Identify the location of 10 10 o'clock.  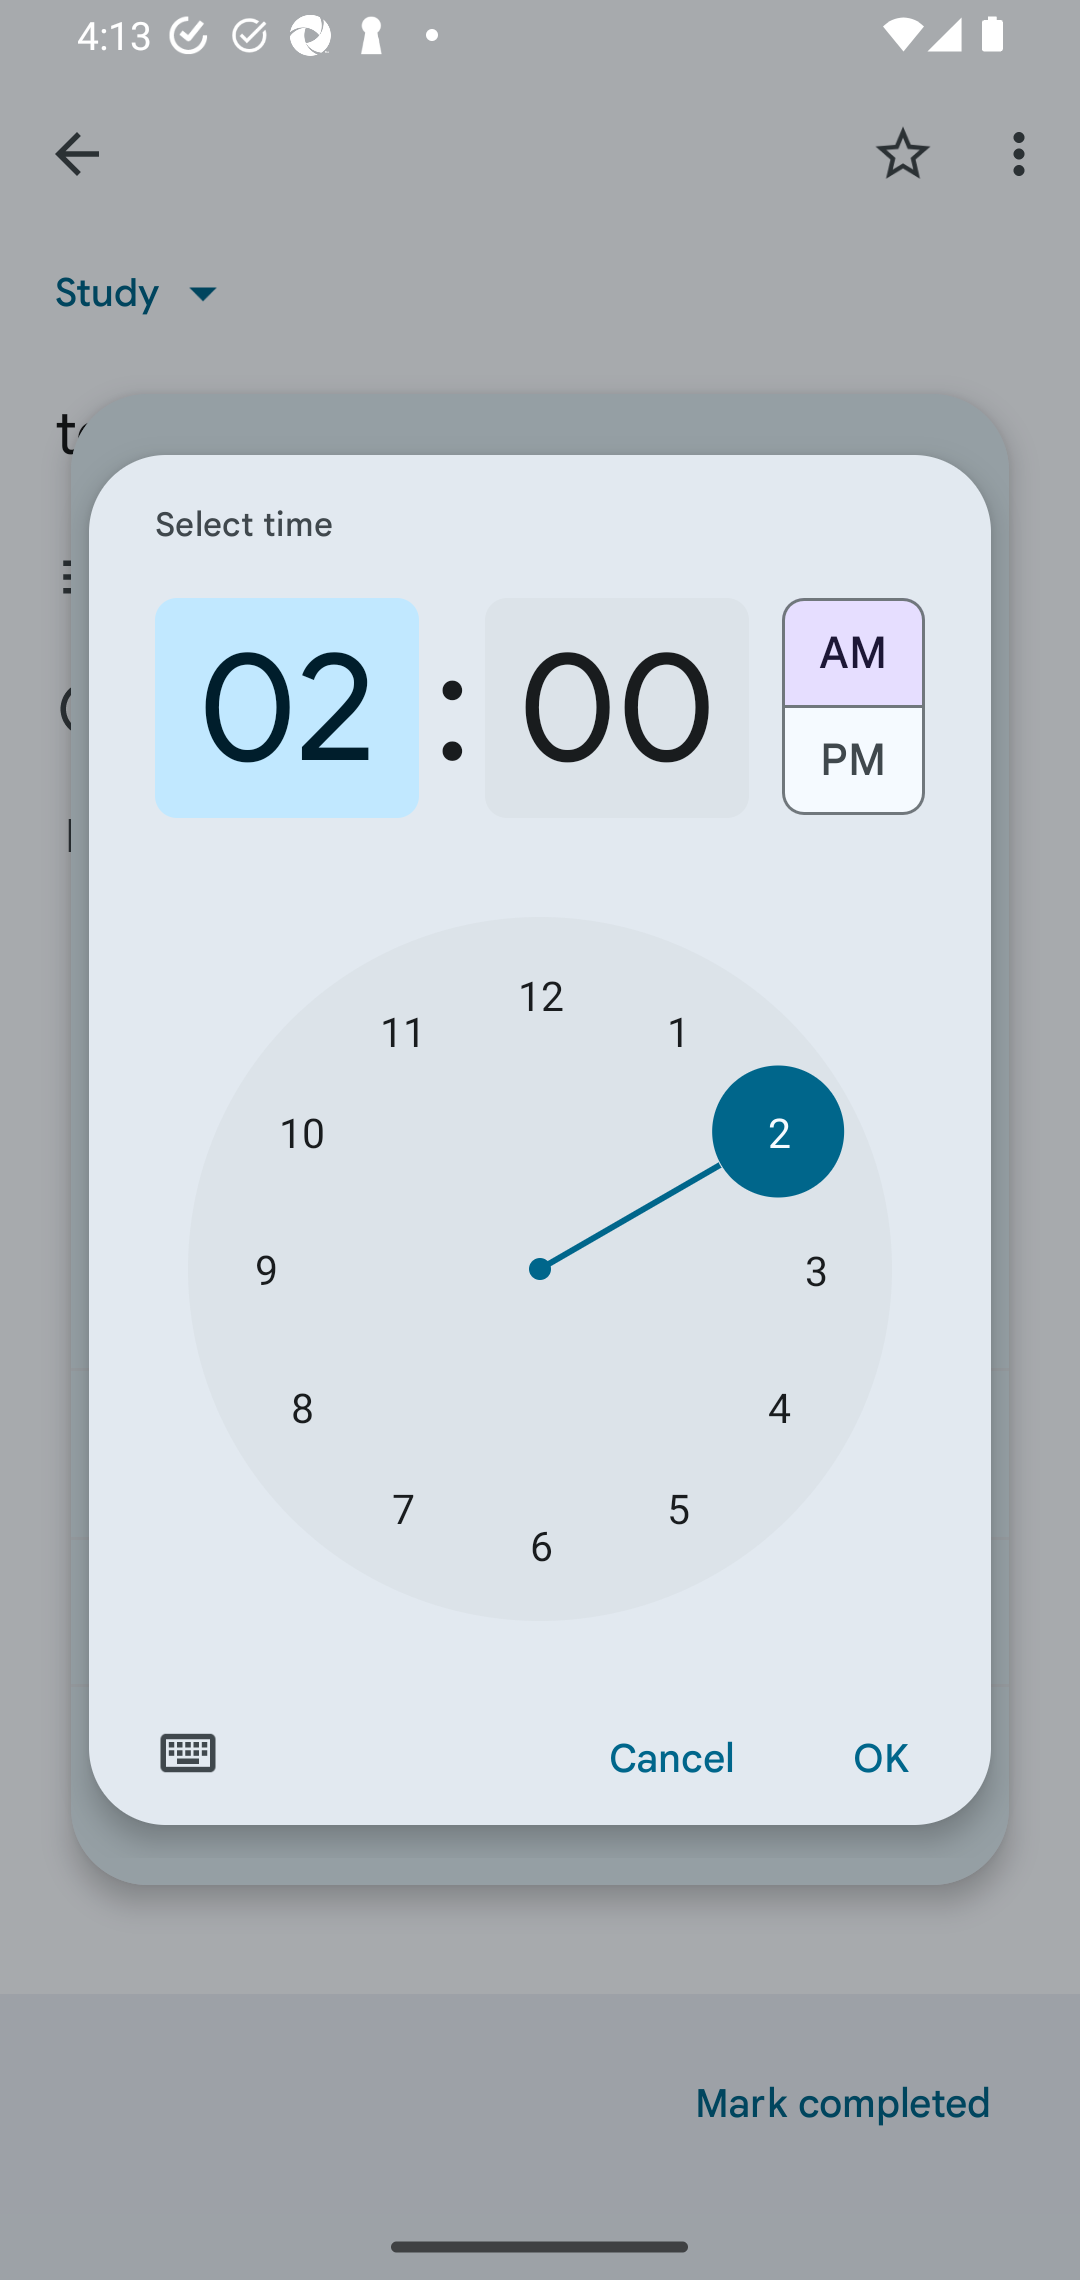
(302, 1132).